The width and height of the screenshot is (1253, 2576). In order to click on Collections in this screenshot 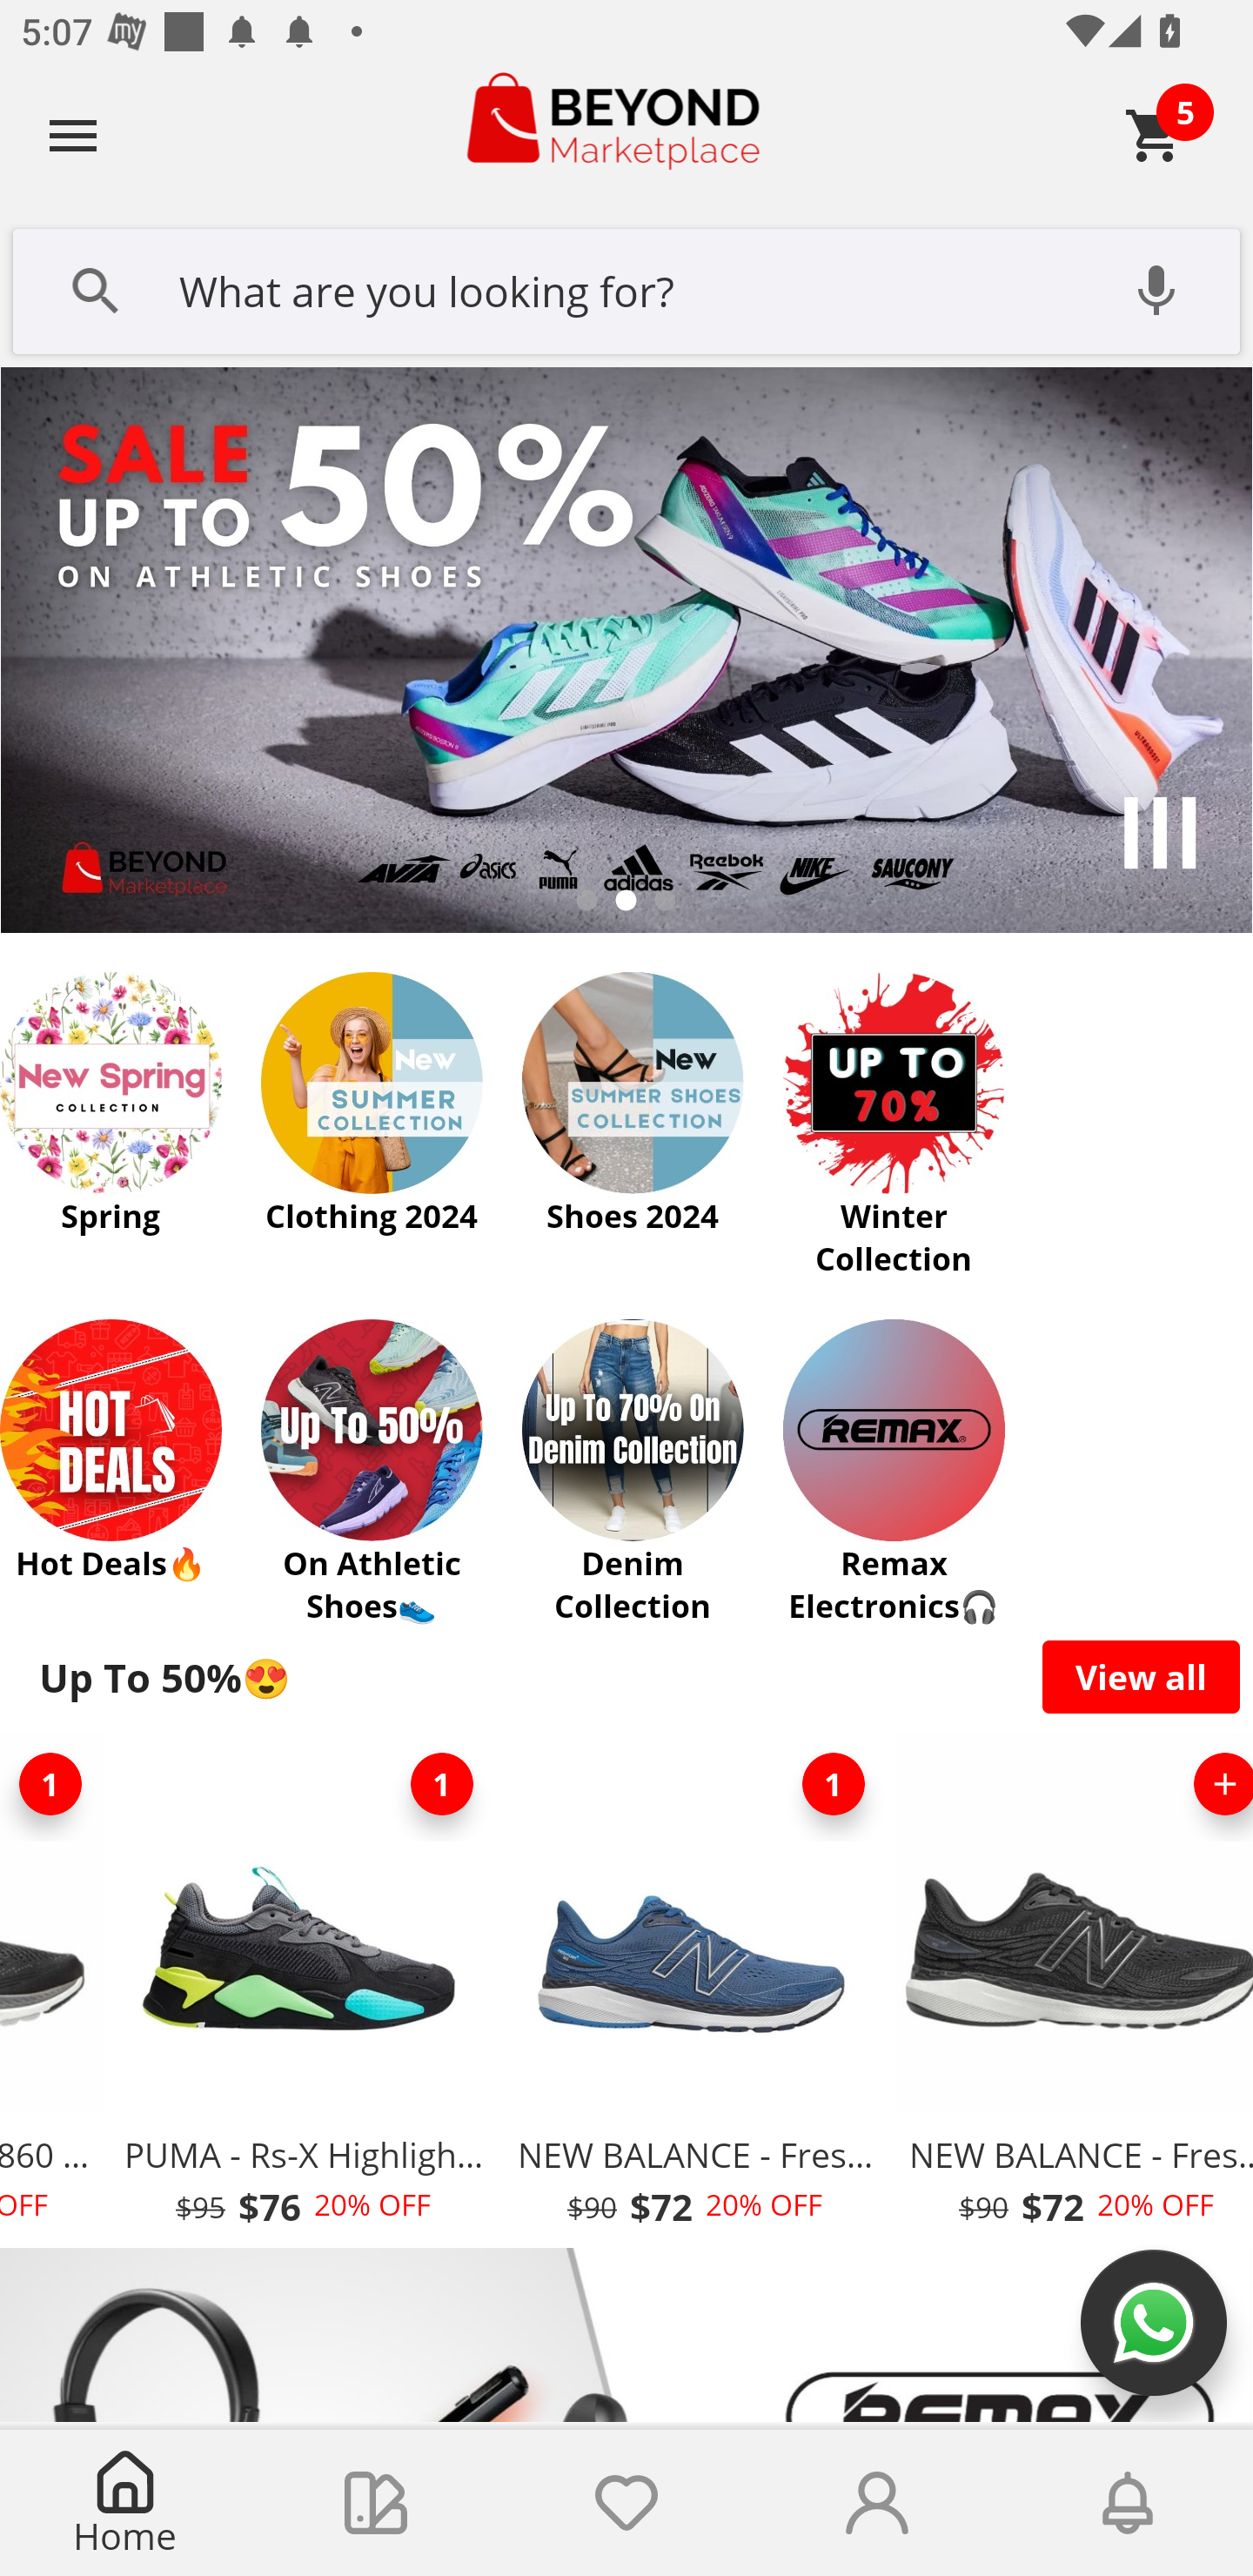, I will do `click(376, 2503)`.